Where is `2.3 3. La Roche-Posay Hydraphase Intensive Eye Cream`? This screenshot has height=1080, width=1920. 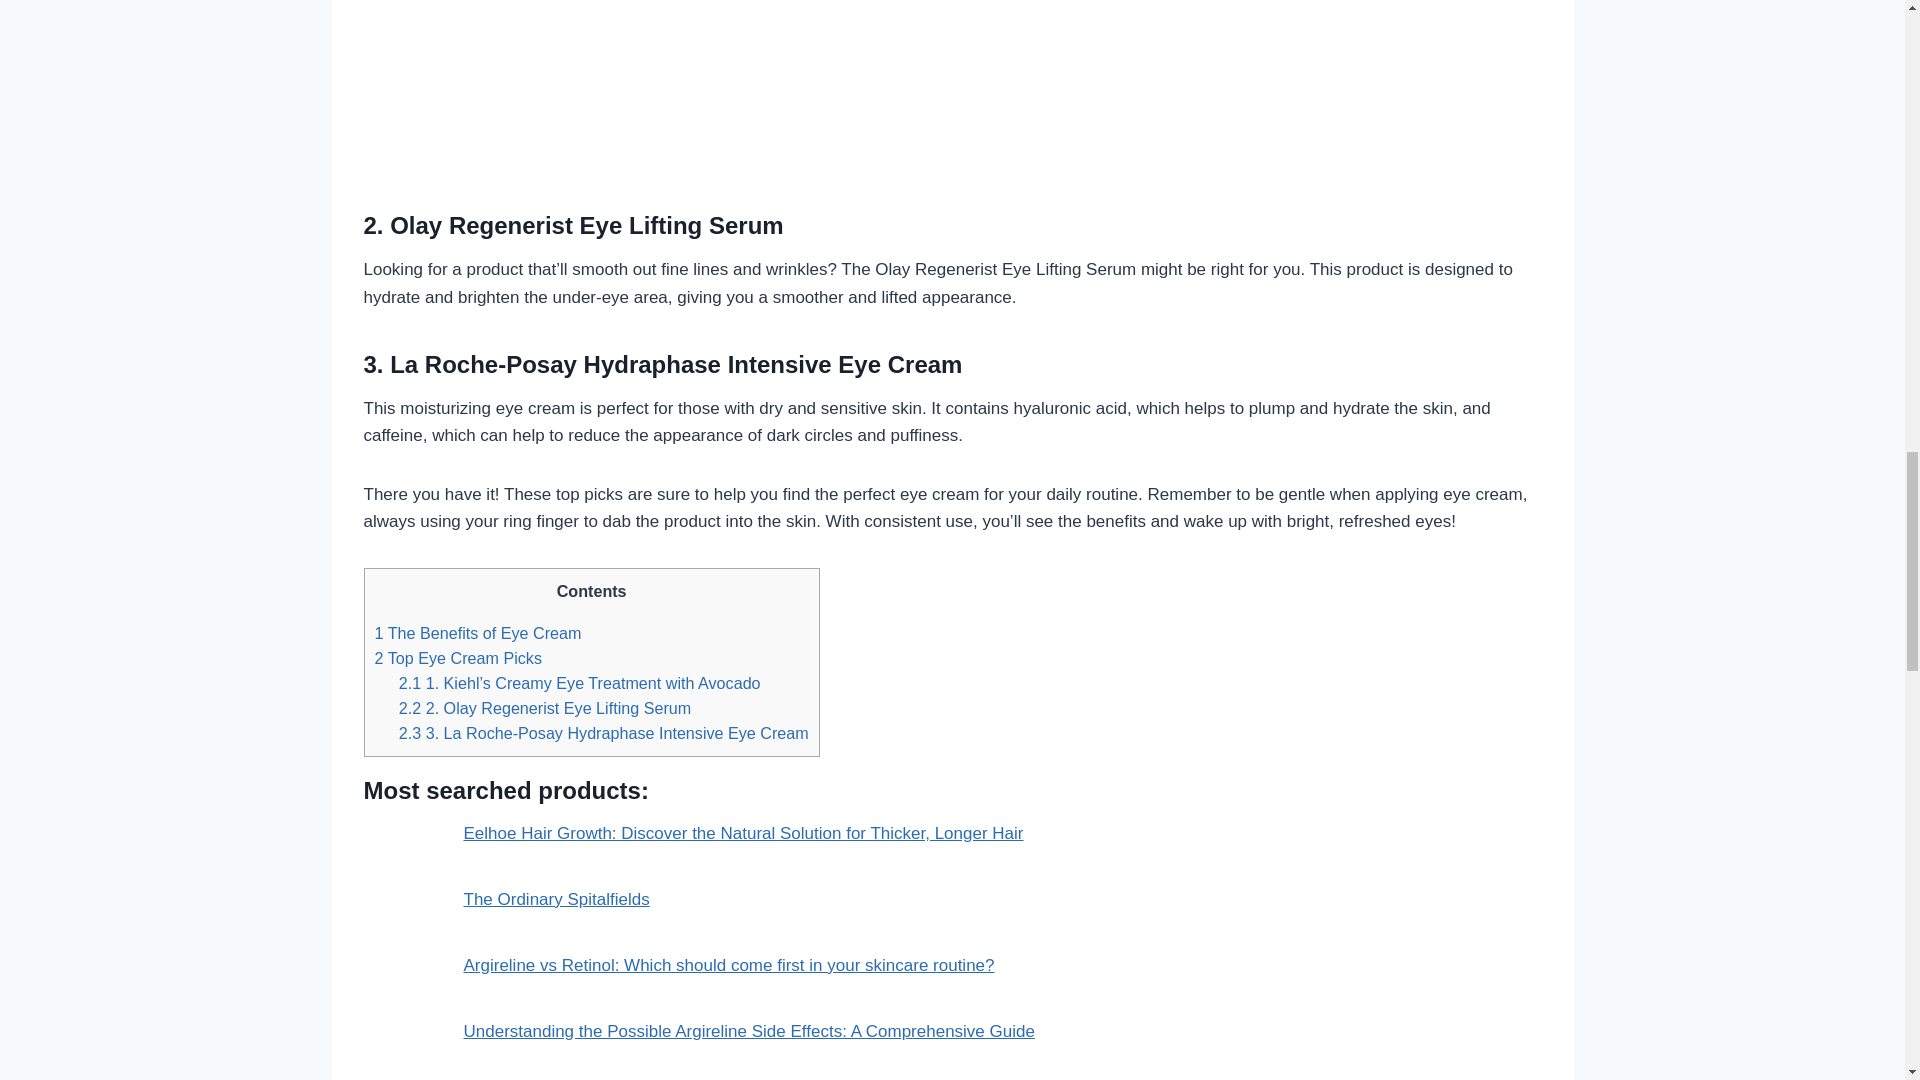
2.3 3. La Roche-Posay Hydraphase Intensive Eye Cream is located at coordinates (604, 732).